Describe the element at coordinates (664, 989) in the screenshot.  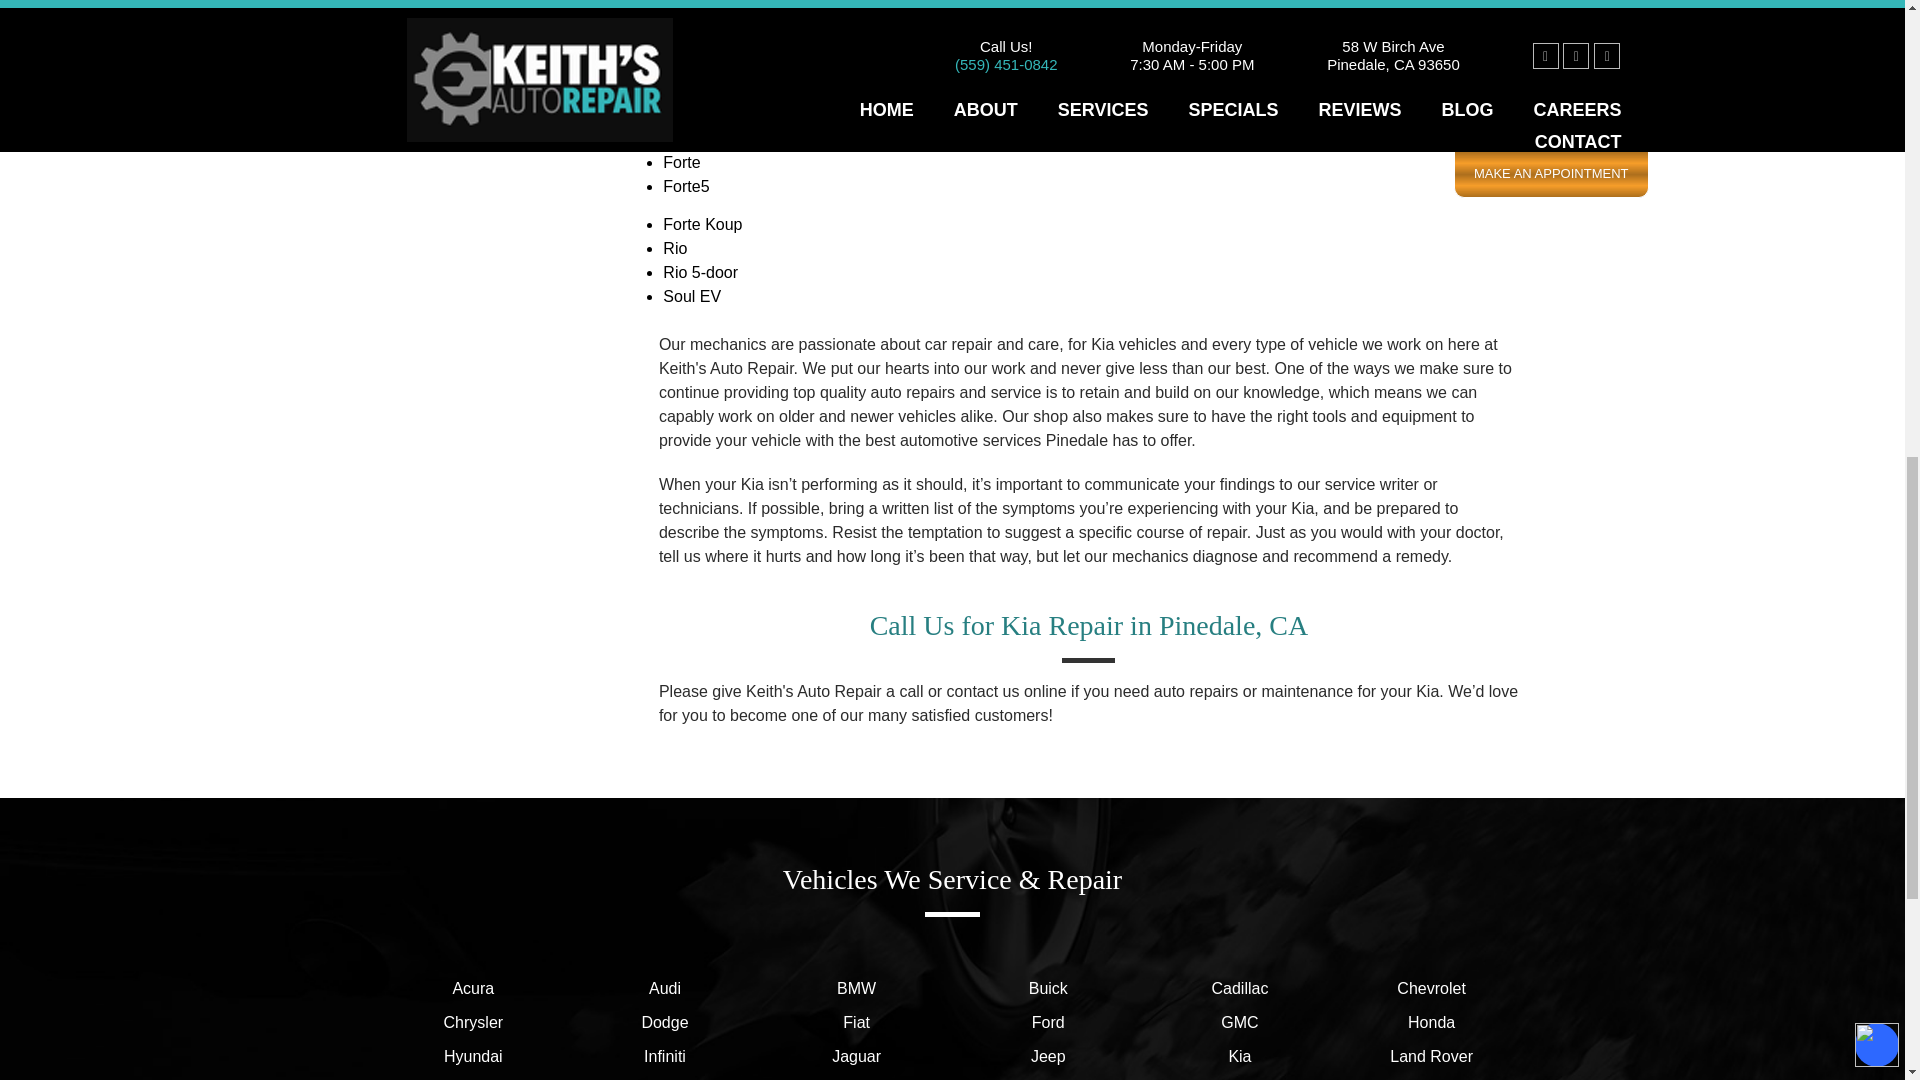
I see `Audi` at that location.